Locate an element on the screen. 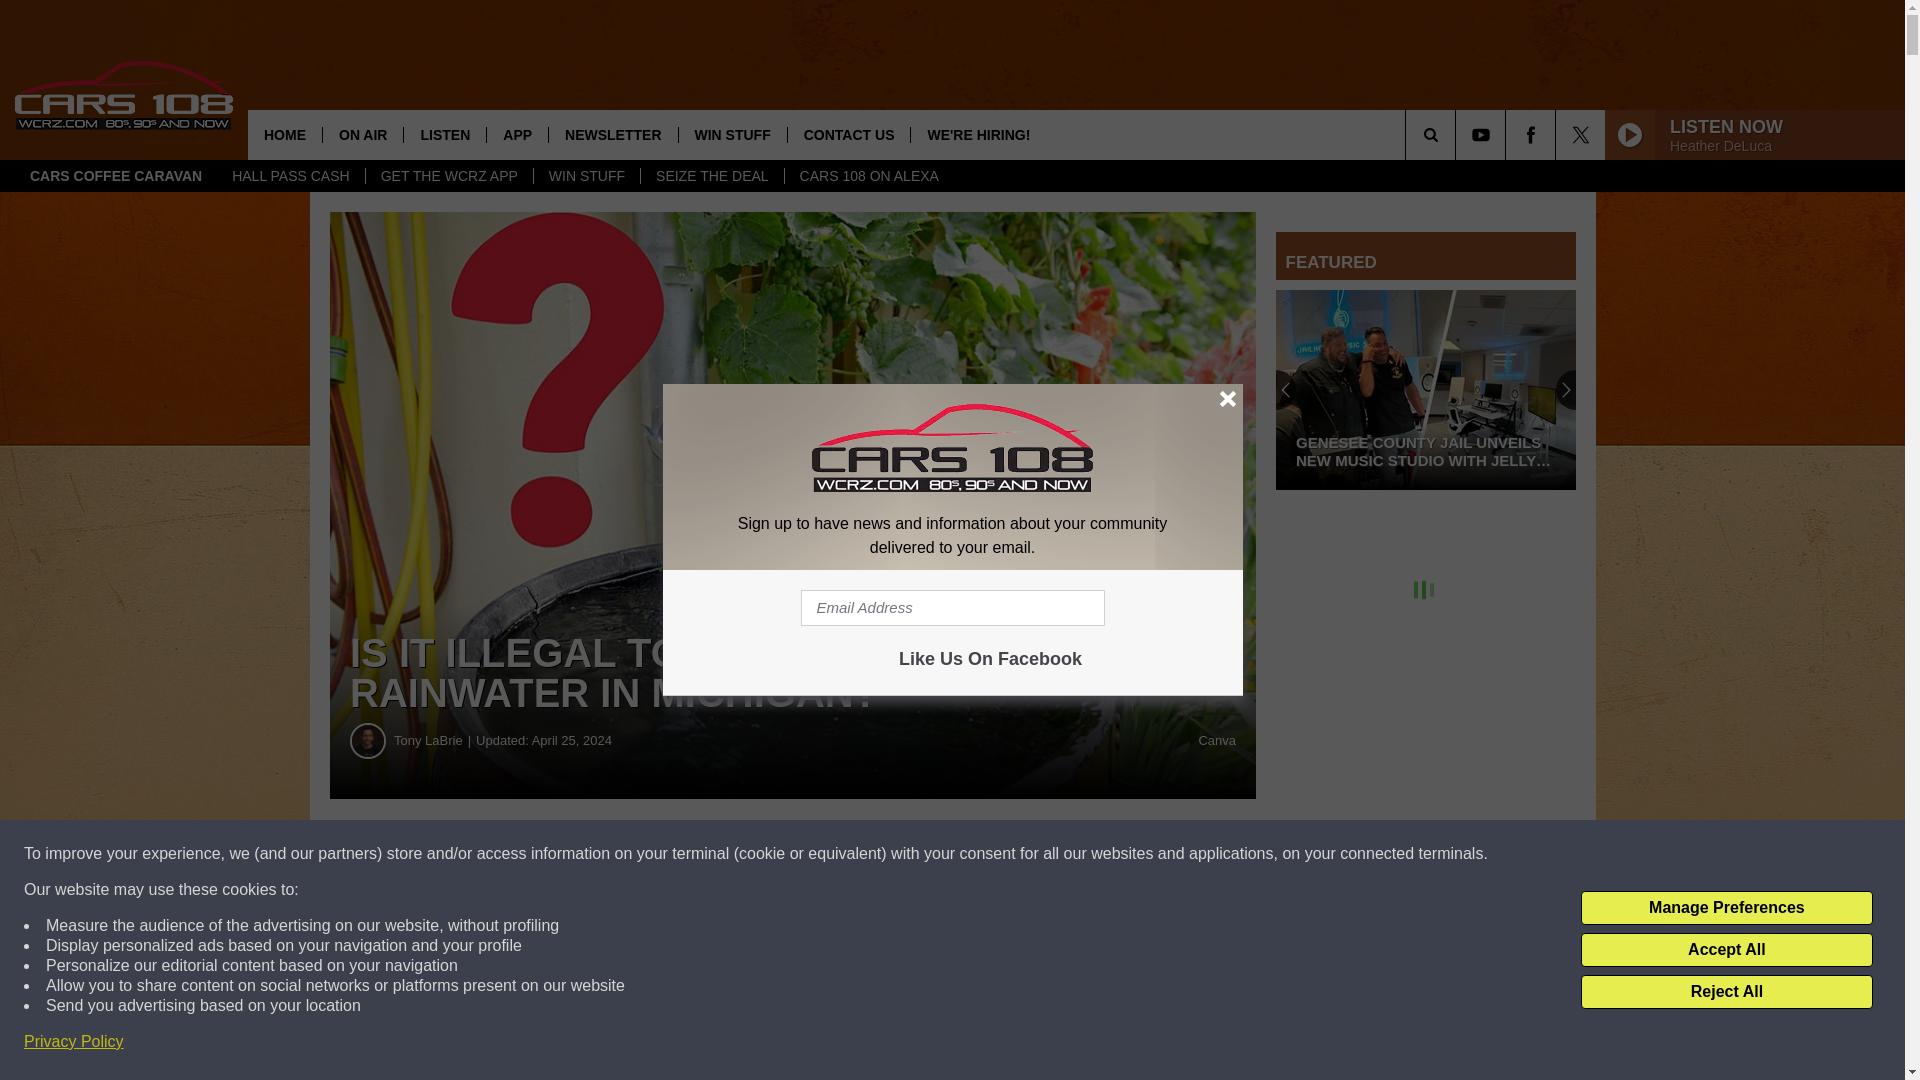 The width and height of the screenshot is (1920, 1080). SEARCH is located at coordinates (1458, 134).